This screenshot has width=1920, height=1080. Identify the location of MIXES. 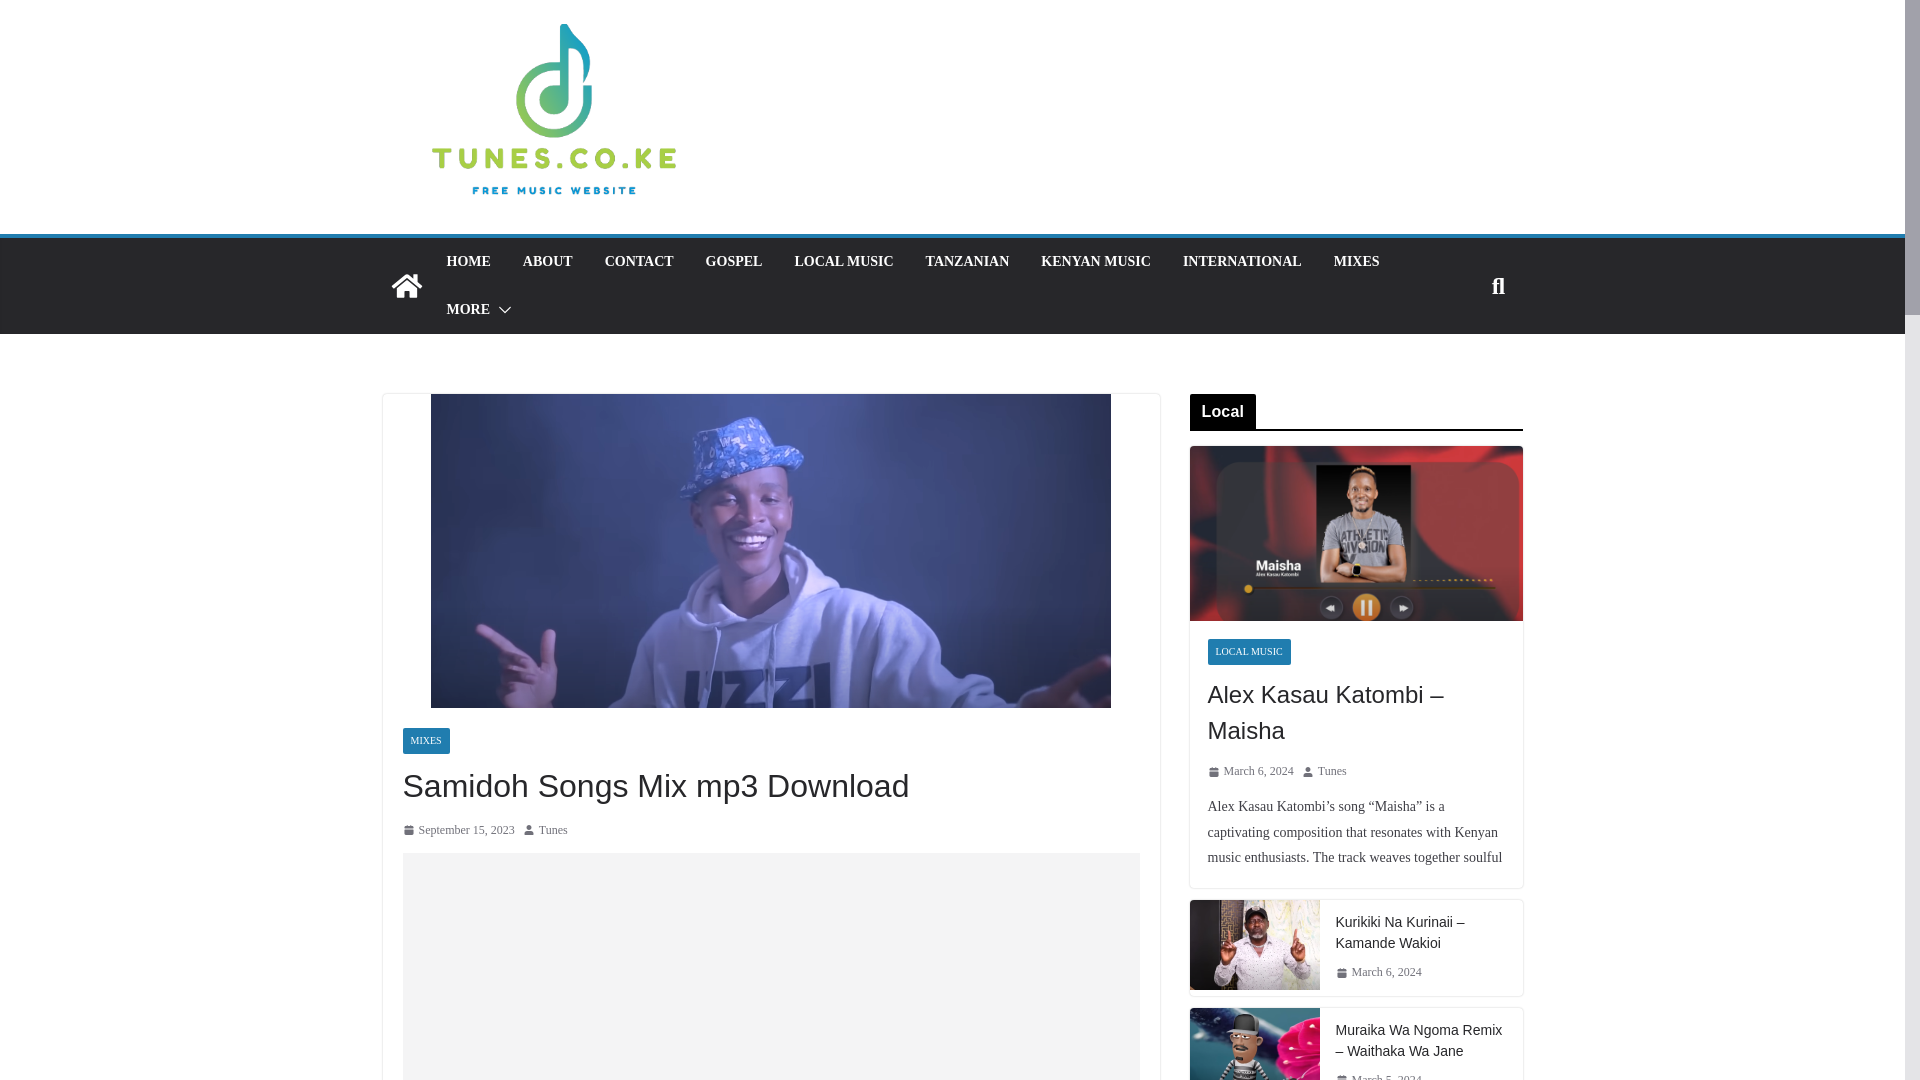
(1357, 262).